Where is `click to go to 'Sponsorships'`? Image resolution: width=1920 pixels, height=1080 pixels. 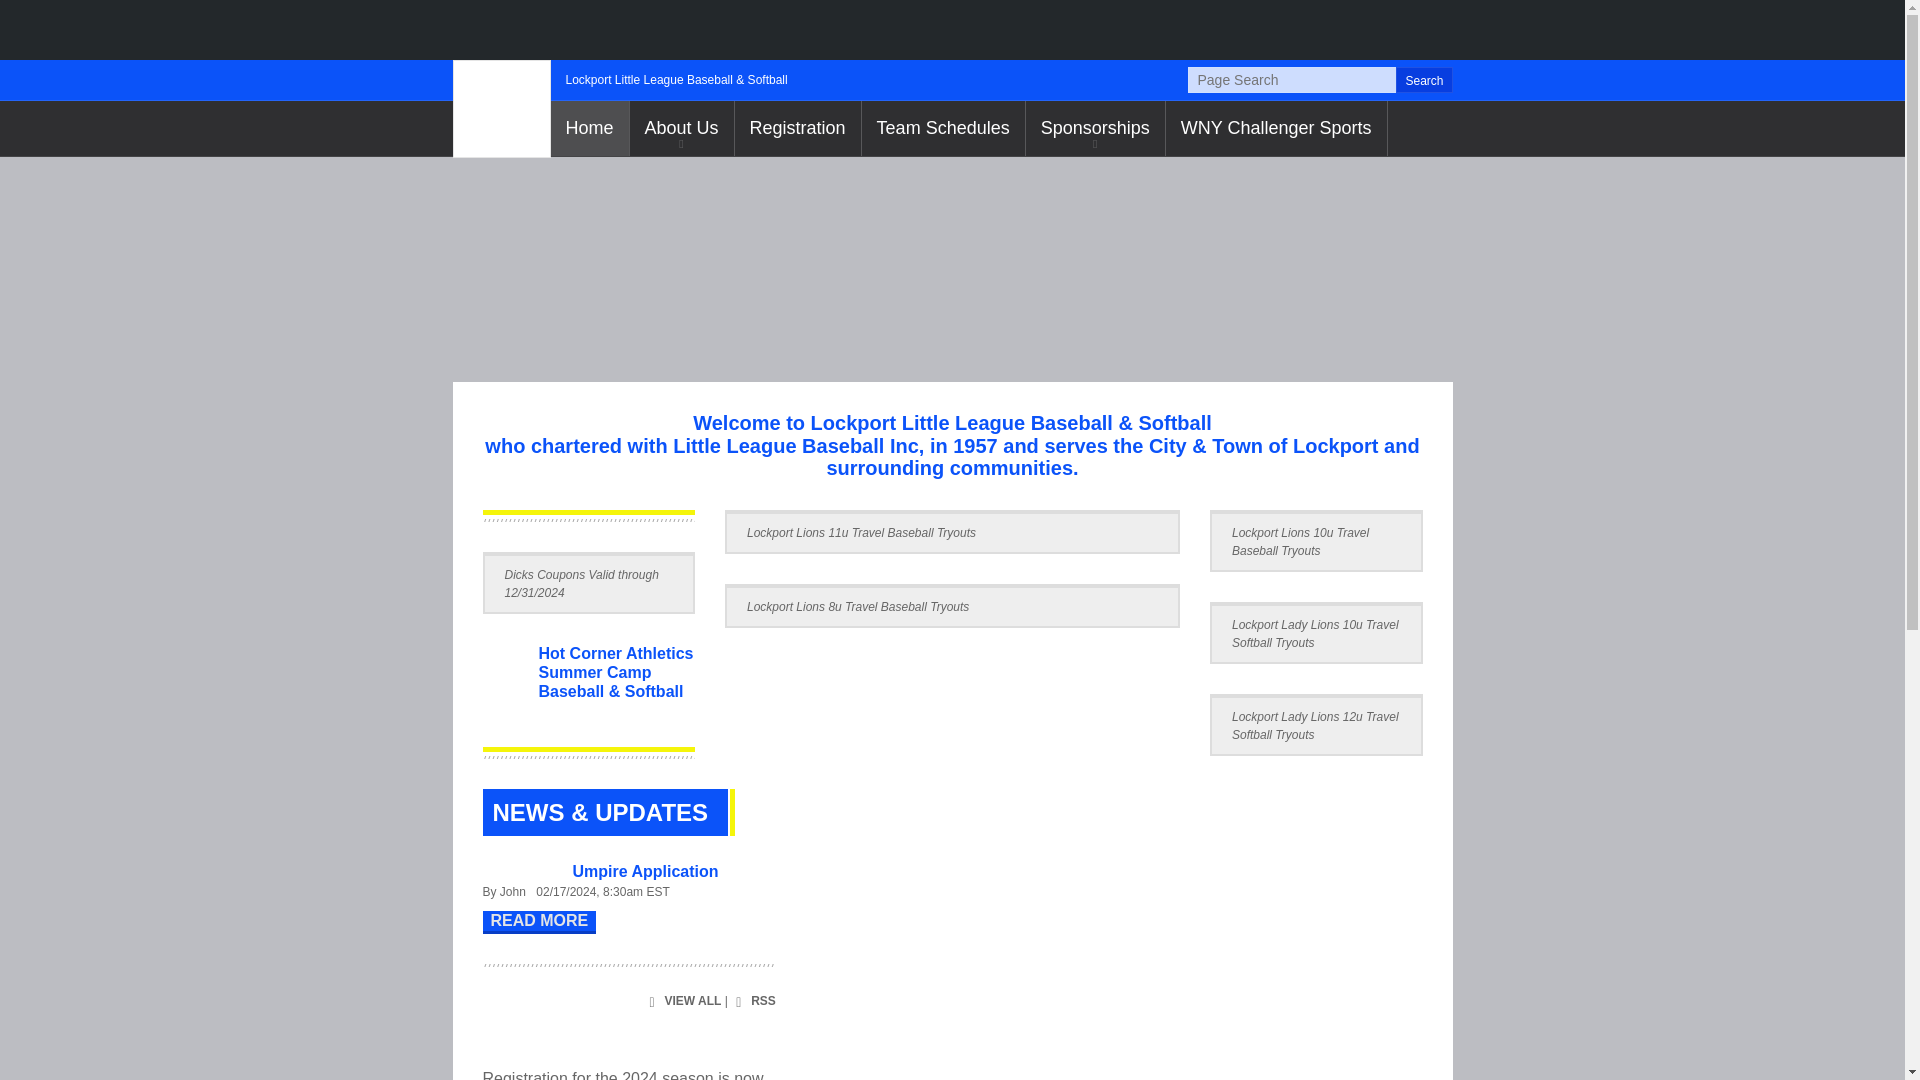 click to go to 'Sponsorships' is located at coordinates (1095, 128).